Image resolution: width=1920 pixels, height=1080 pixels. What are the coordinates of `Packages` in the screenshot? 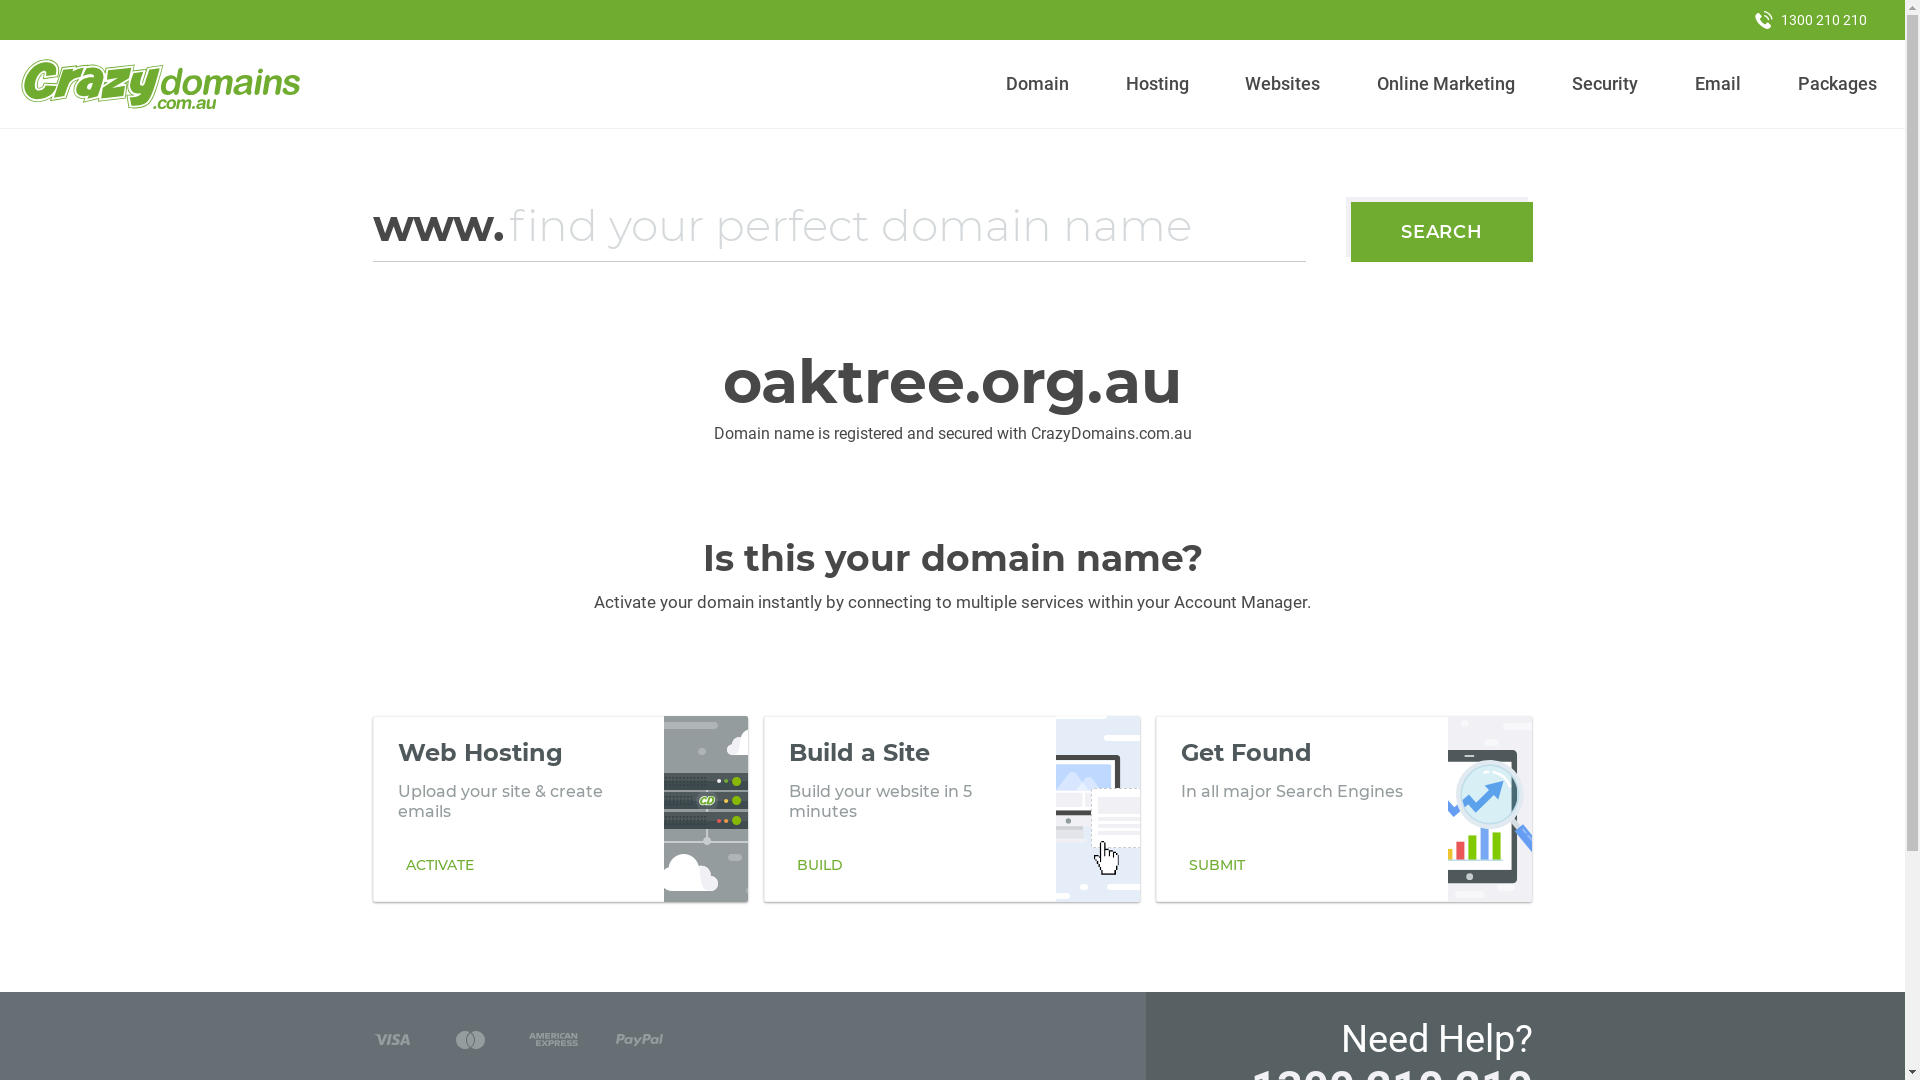 It's located at (1837, 84).